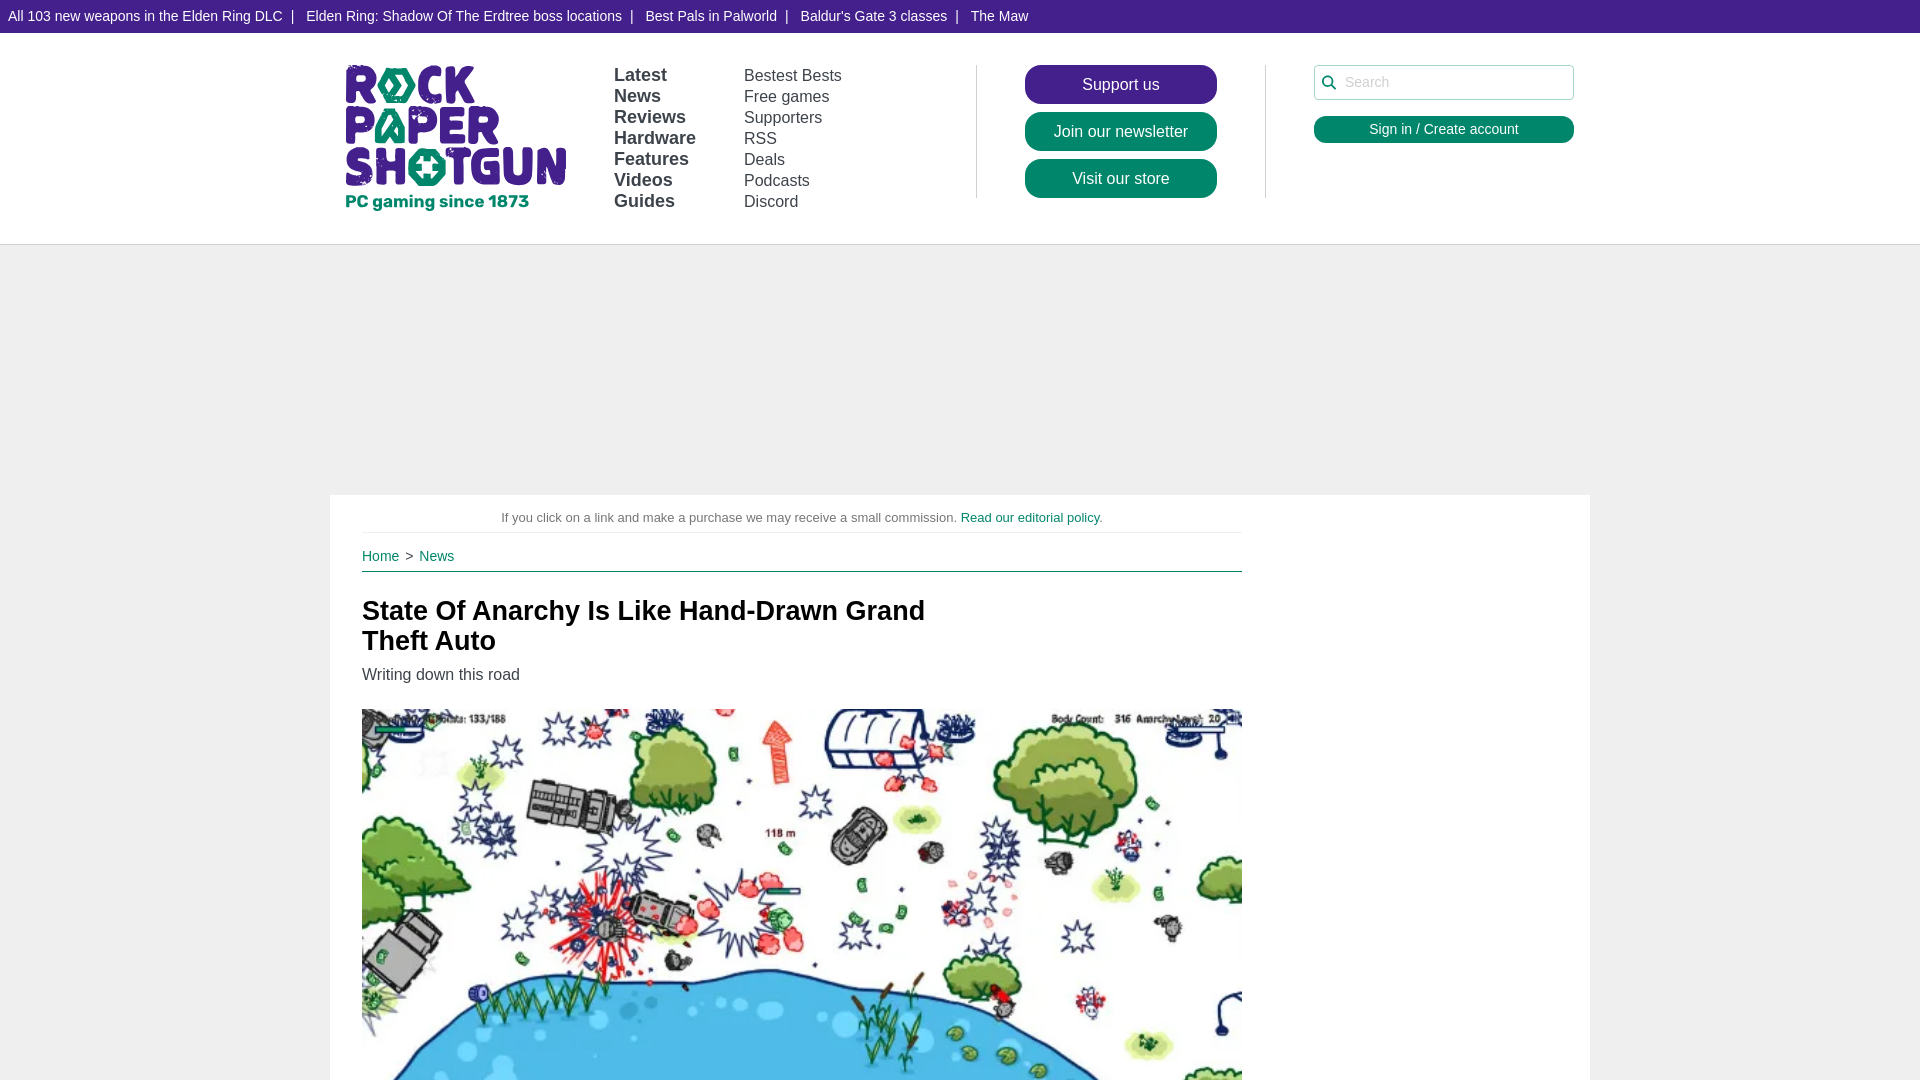 The width and height of the screenshot is (1920, 1080). What do you see at coordinates (640, 74) in the screenshot?
I see `Latest` at bounding box center [640, 74].